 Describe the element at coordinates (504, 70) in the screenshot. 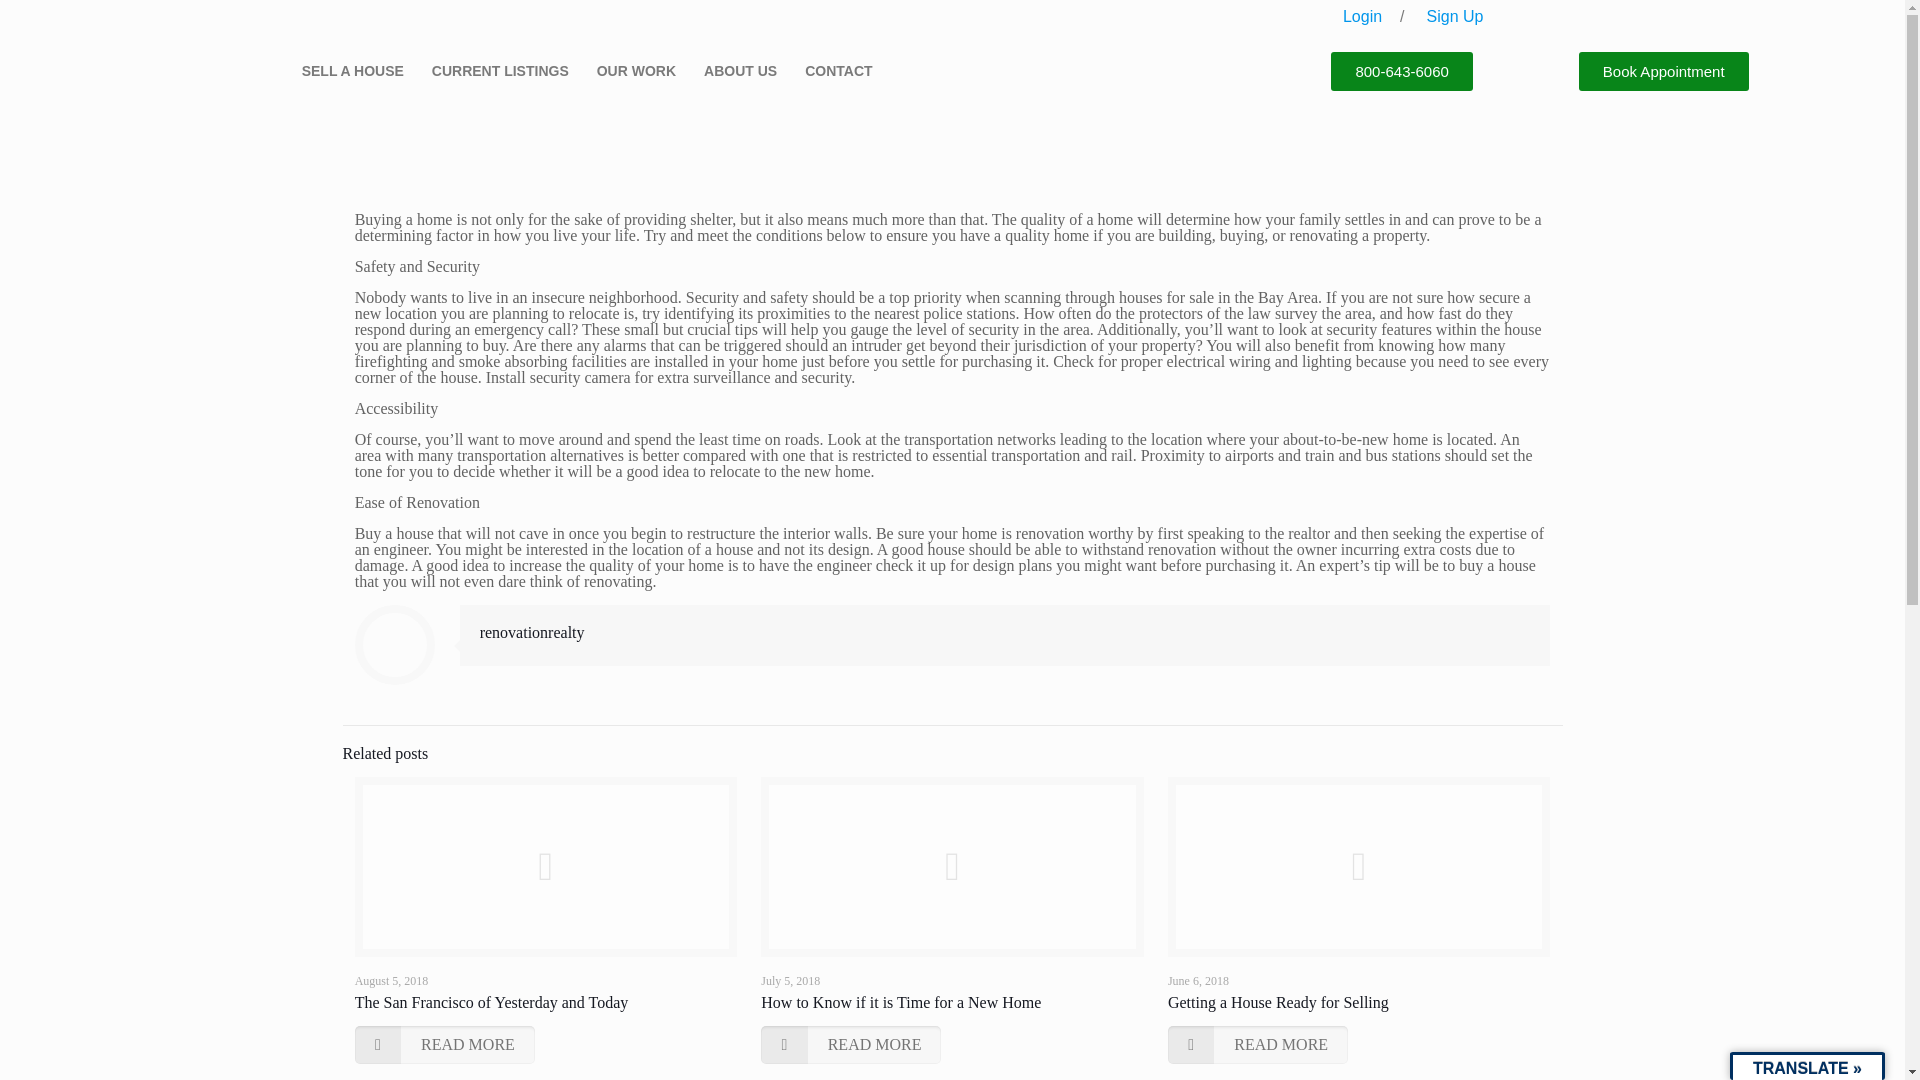

I see `CURRENT LISTINGS` at that location.